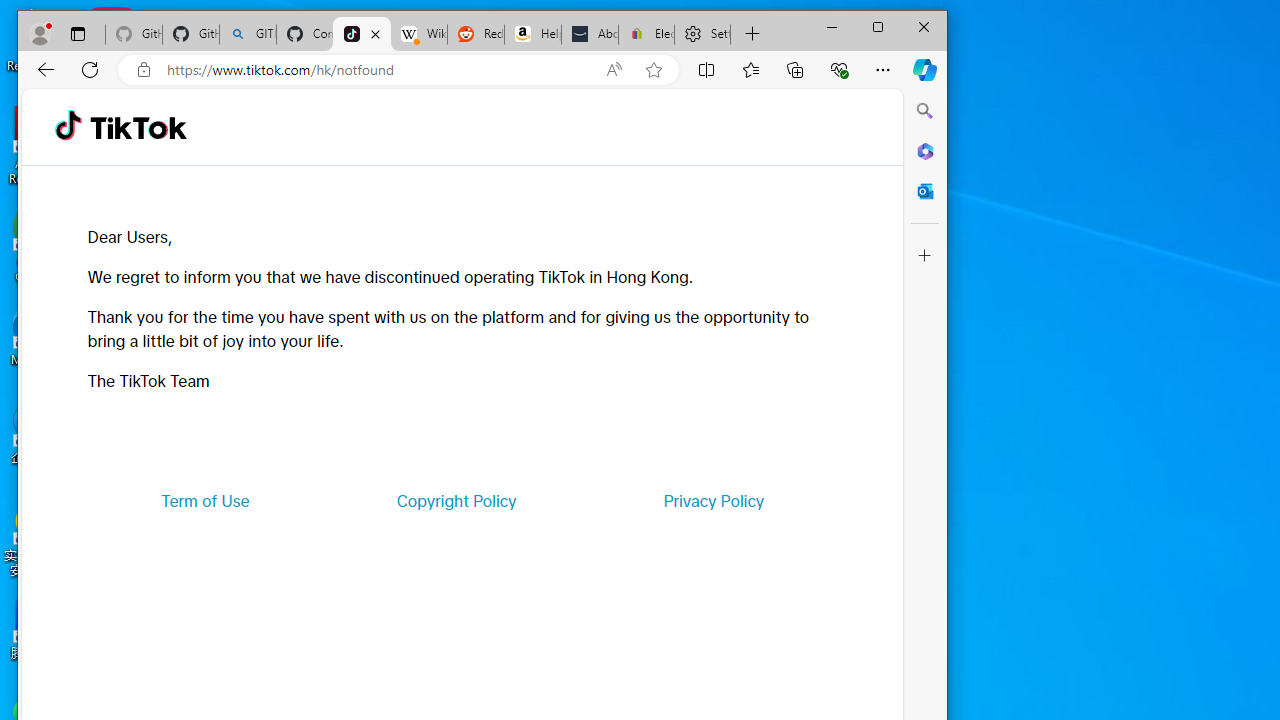  What do you see at coordinates (138, 126) in the screenshot?
I see `TikTok` at bounding box center [138, 126].